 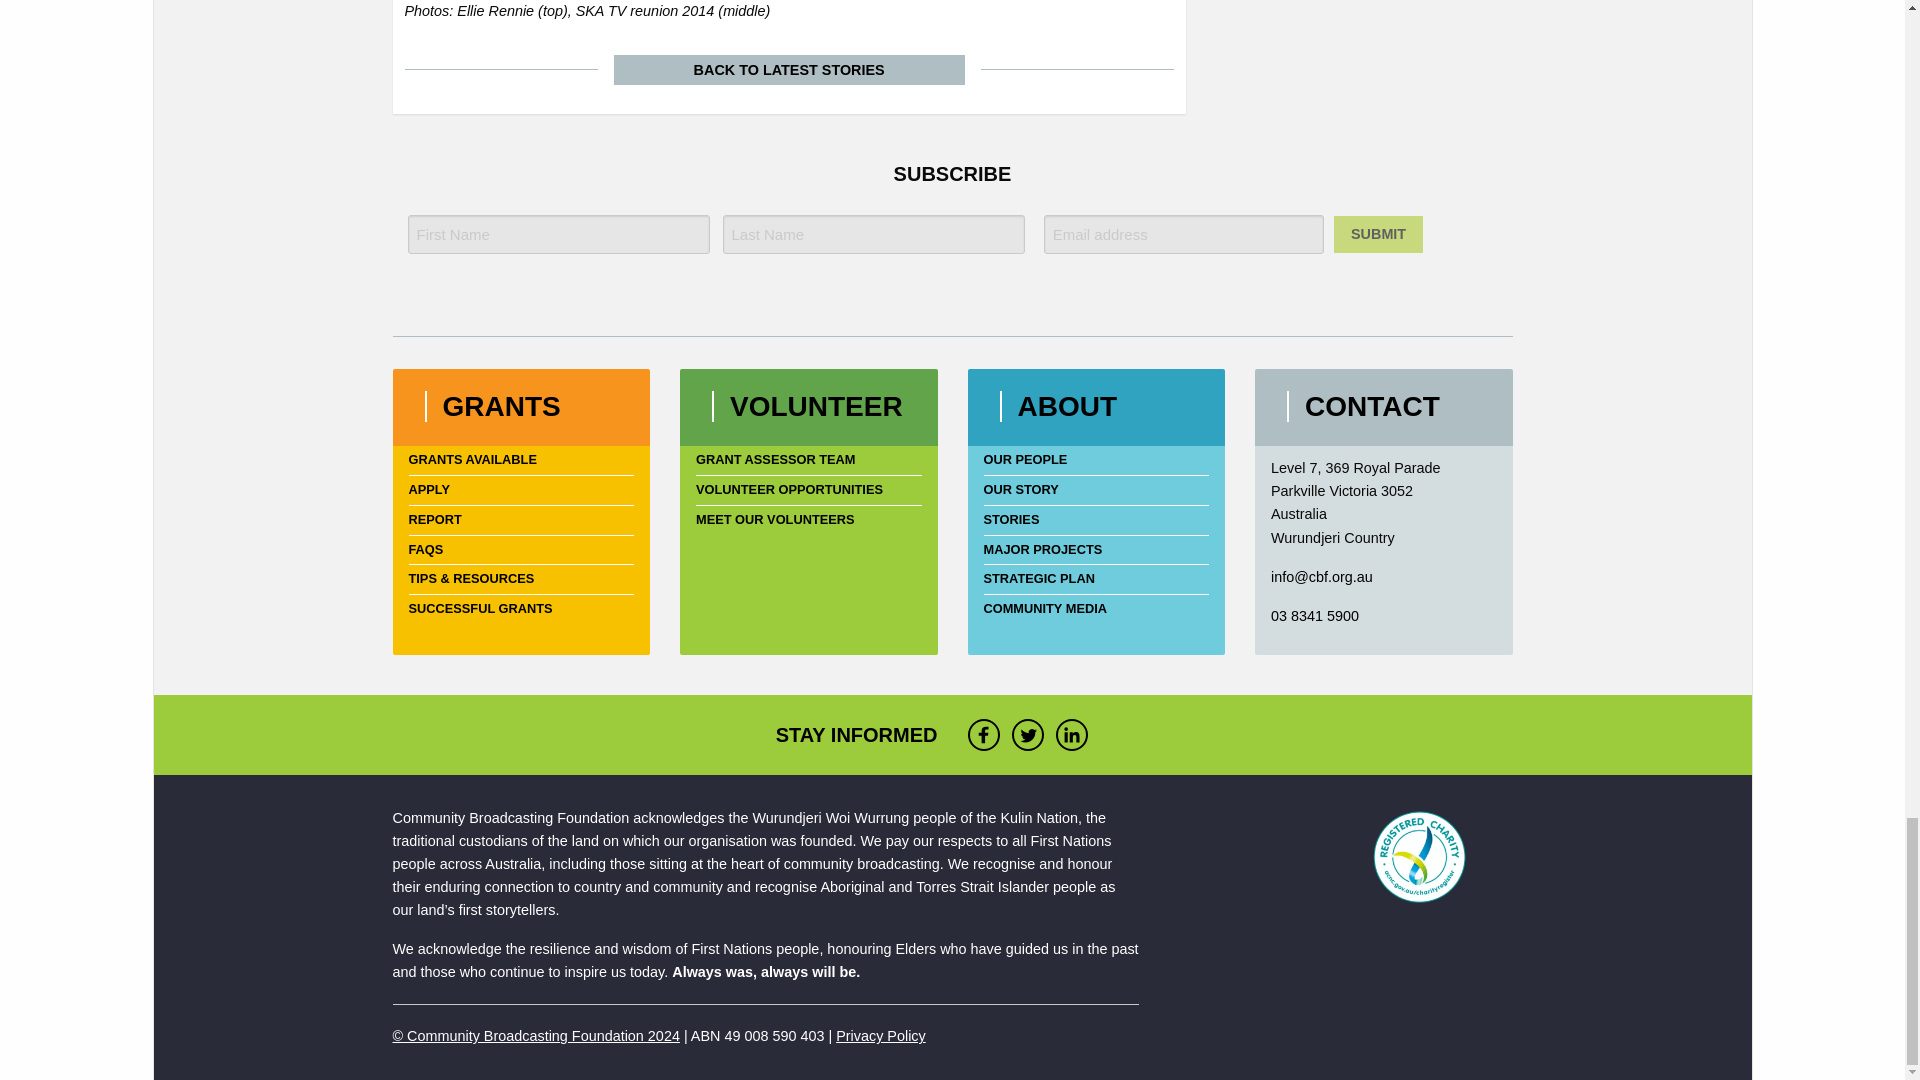 I want to click on Submit, so click(x=1378, y=234).